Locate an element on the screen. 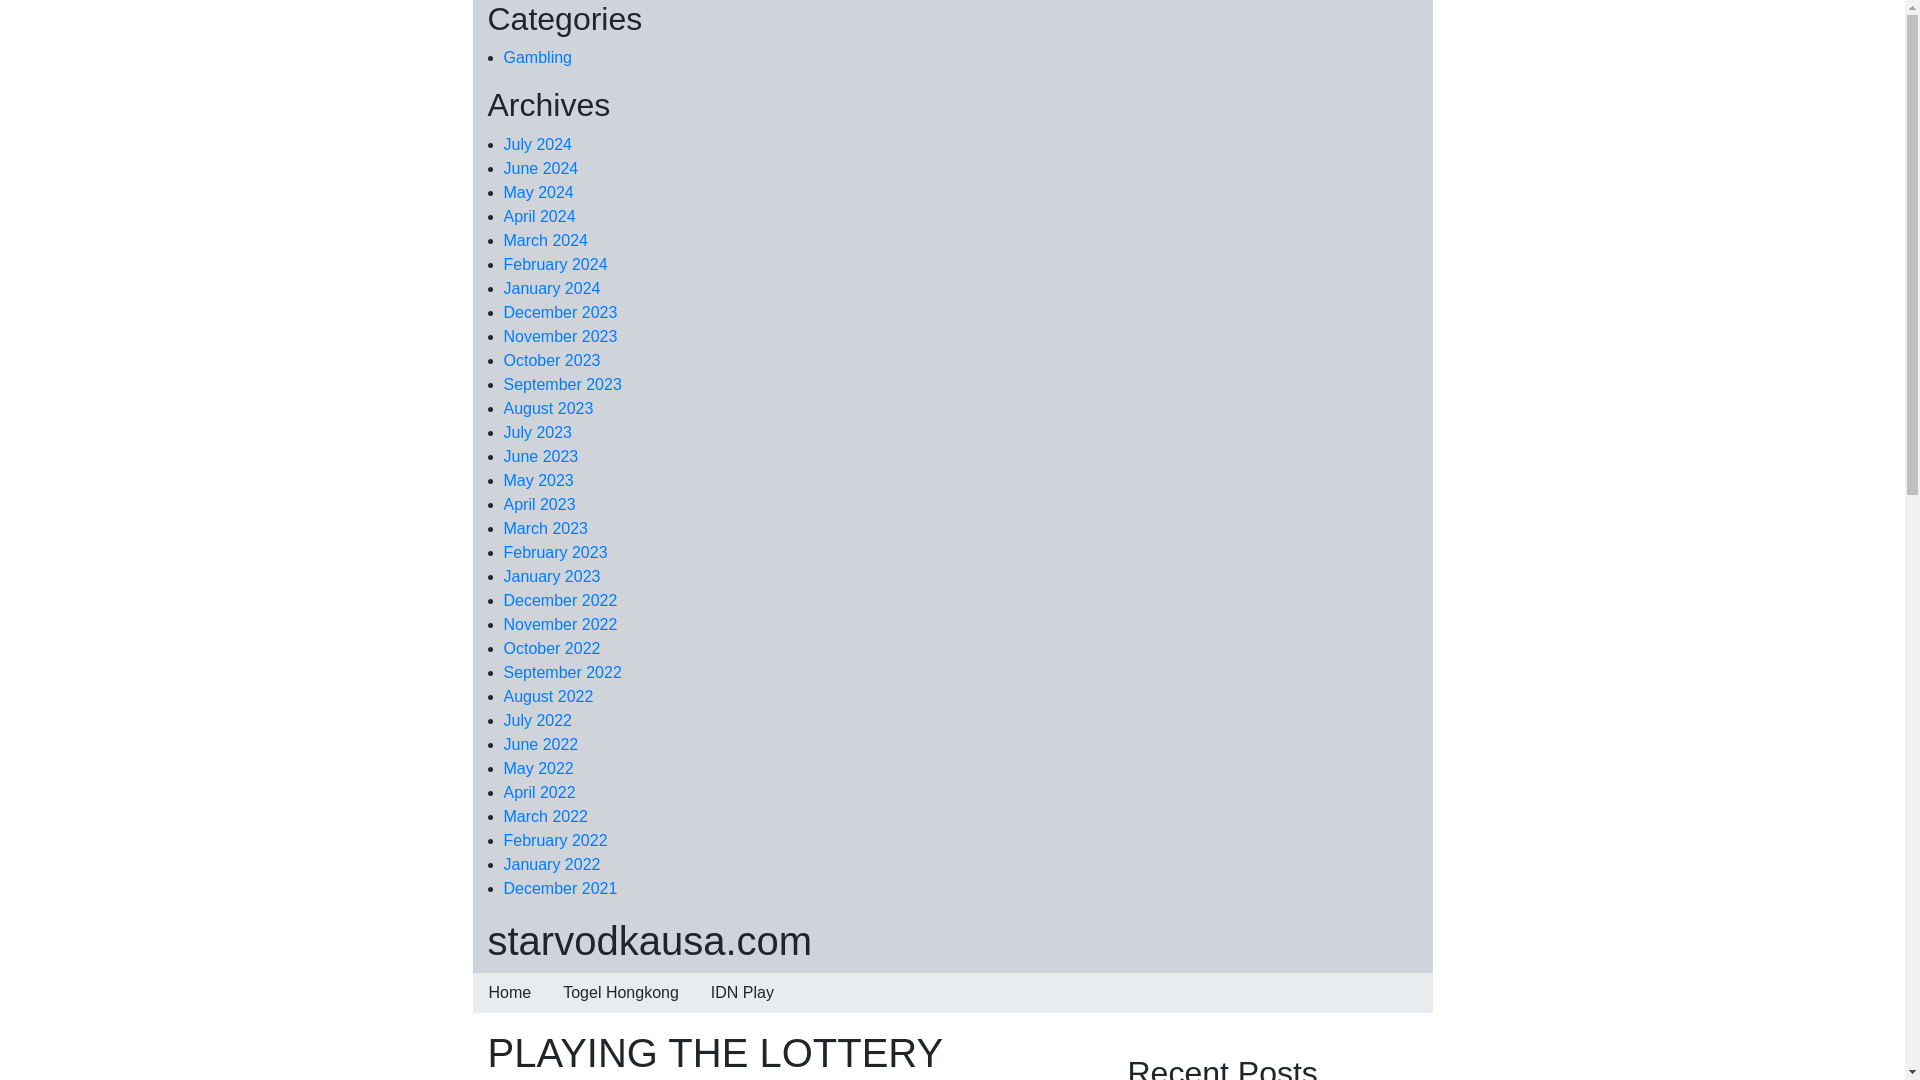 This screenshot has width=1920, height=1080. January 2022 is located at coordinates (552, 864).